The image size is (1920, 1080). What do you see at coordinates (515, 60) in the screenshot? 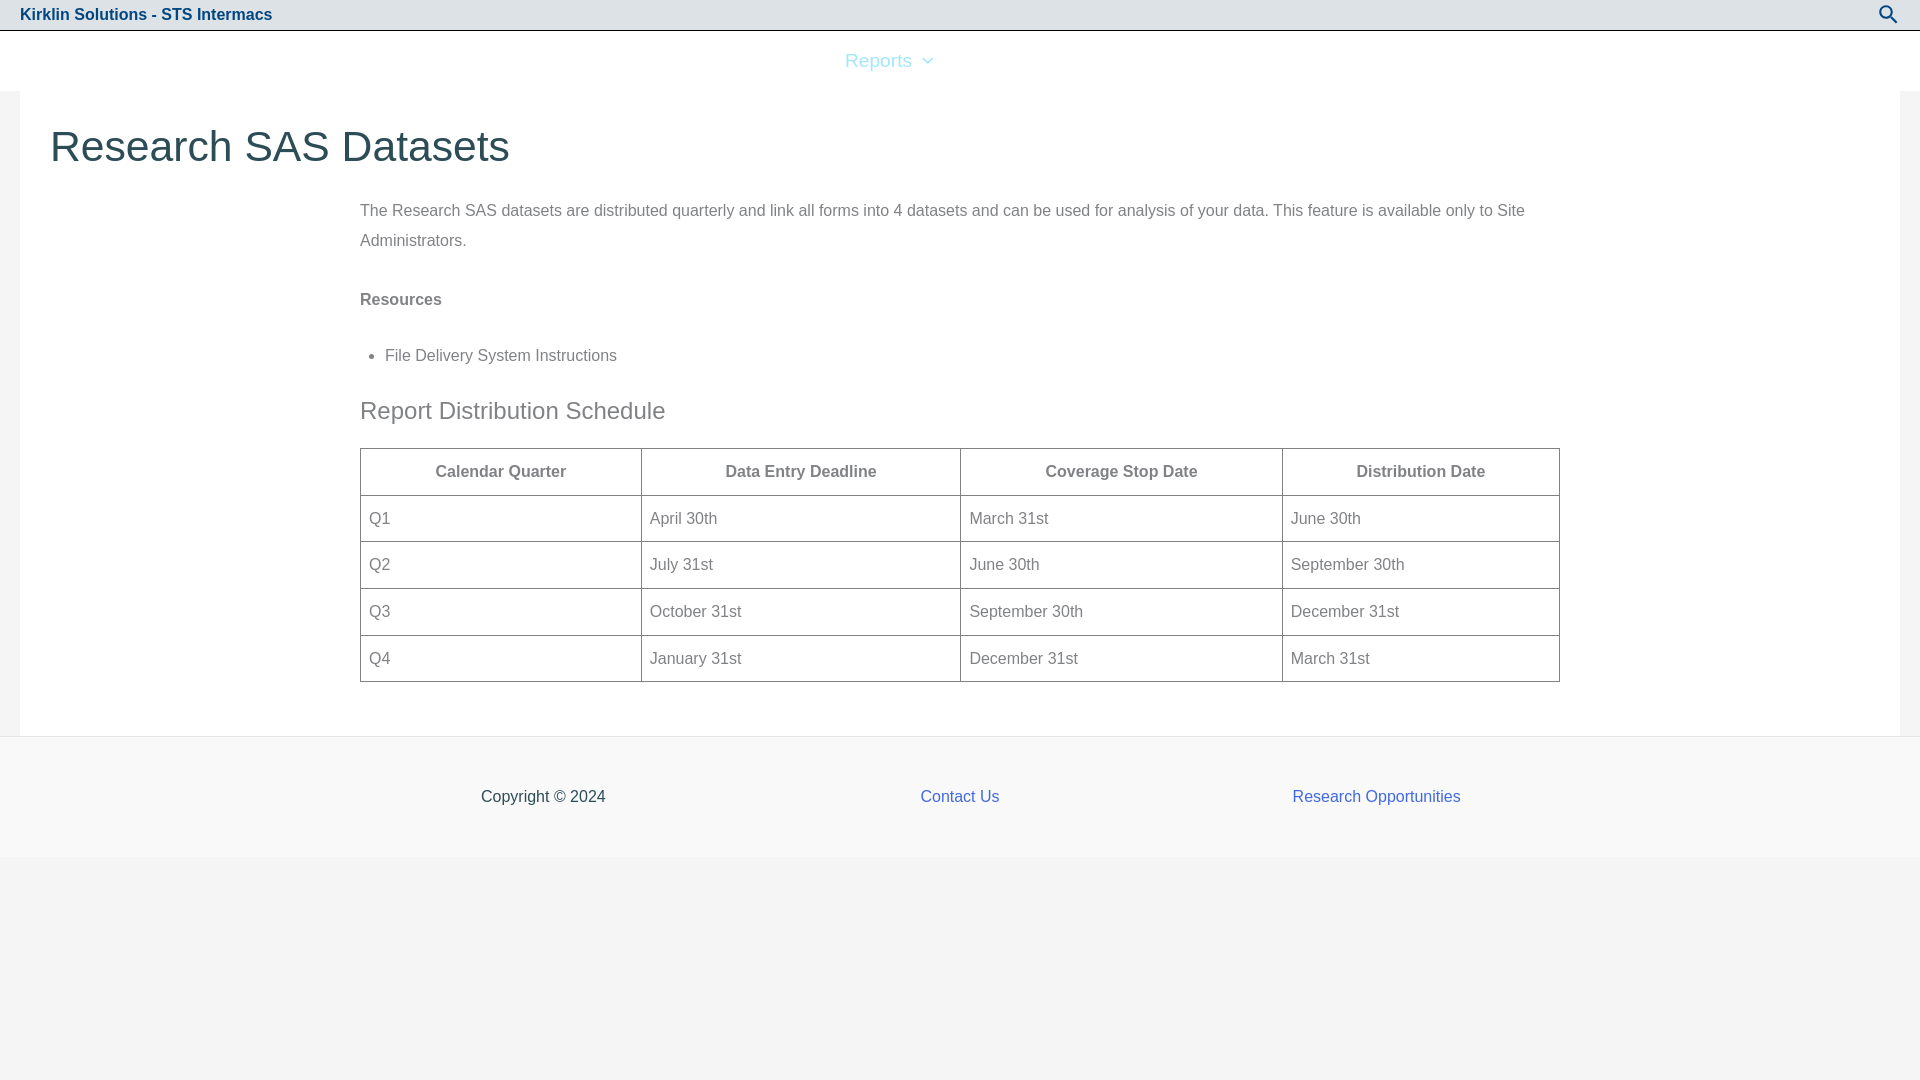
I see `Participation` at bounding box center [515, 60].